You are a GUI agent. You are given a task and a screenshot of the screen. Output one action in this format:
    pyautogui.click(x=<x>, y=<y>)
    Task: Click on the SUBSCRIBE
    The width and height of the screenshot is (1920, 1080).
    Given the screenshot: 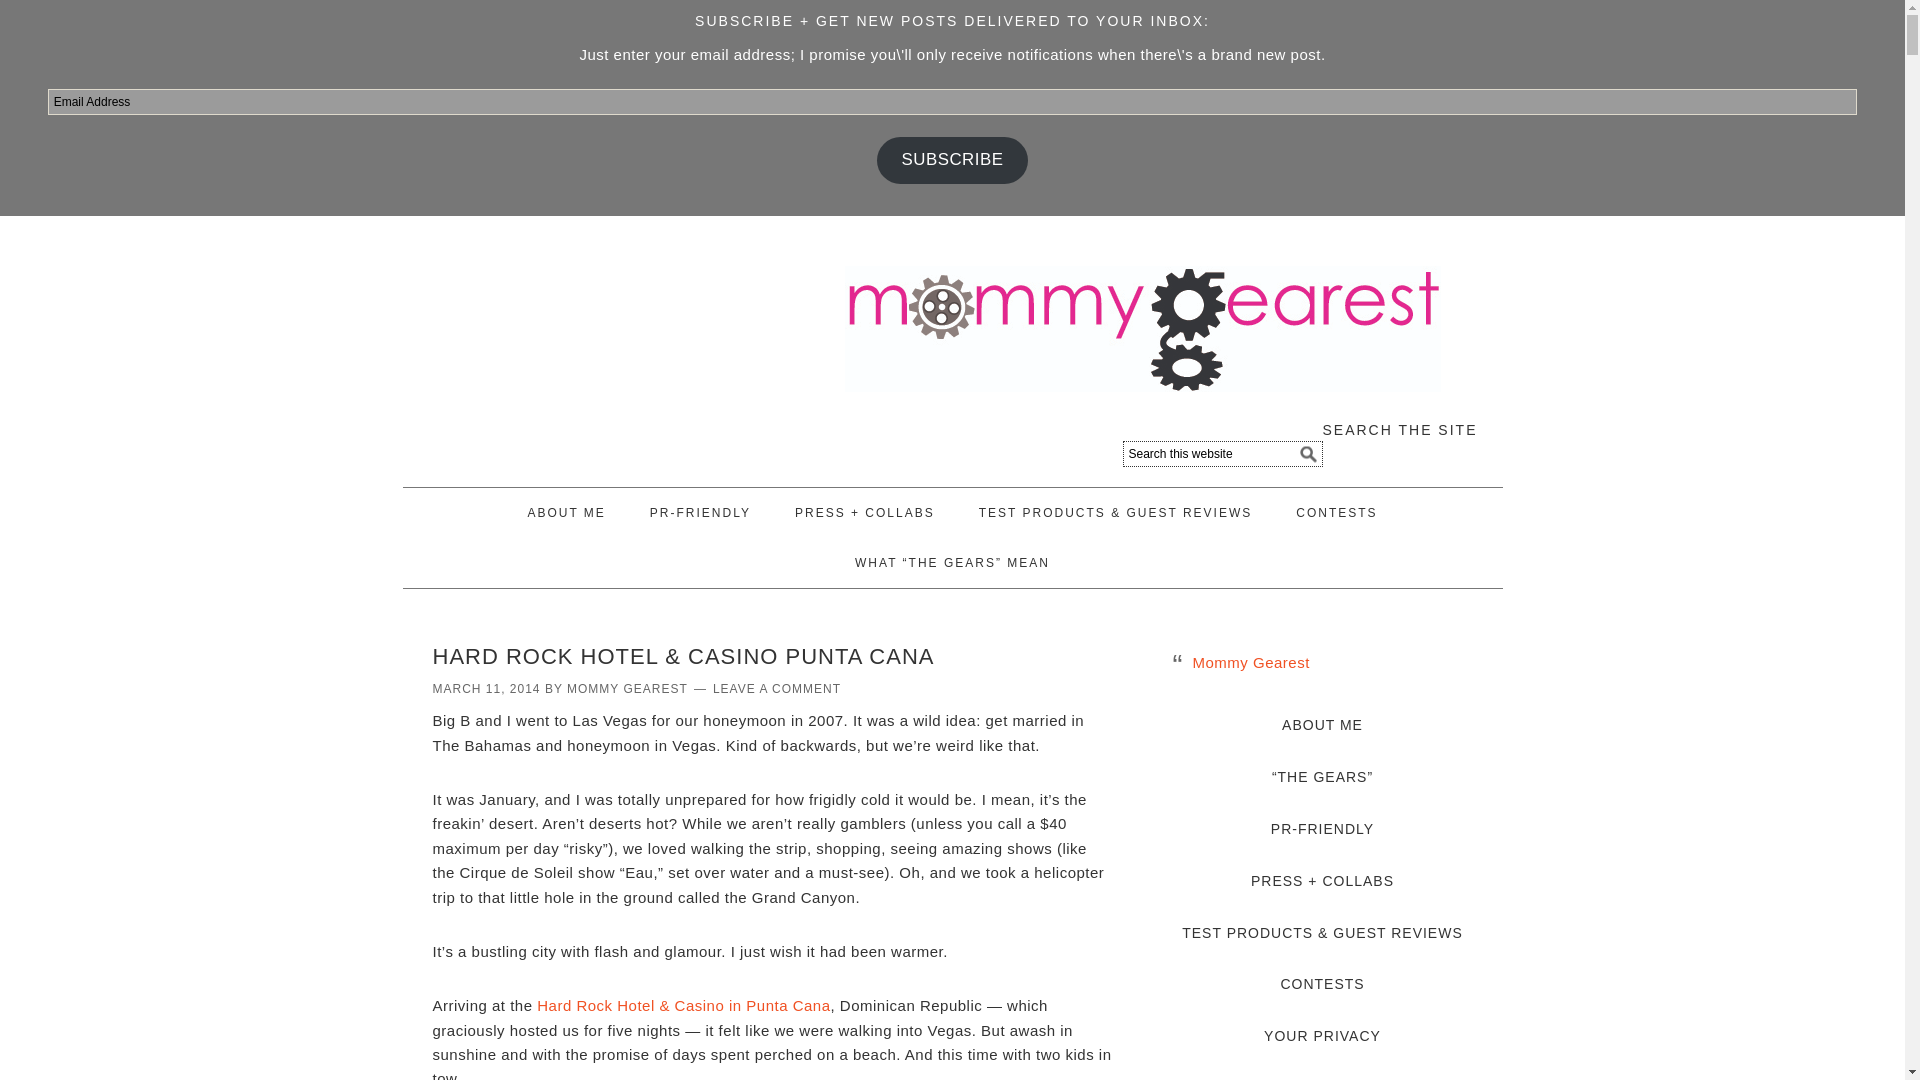 What is the action you would take?
    pyautogui.click(x=952, y=160)
    